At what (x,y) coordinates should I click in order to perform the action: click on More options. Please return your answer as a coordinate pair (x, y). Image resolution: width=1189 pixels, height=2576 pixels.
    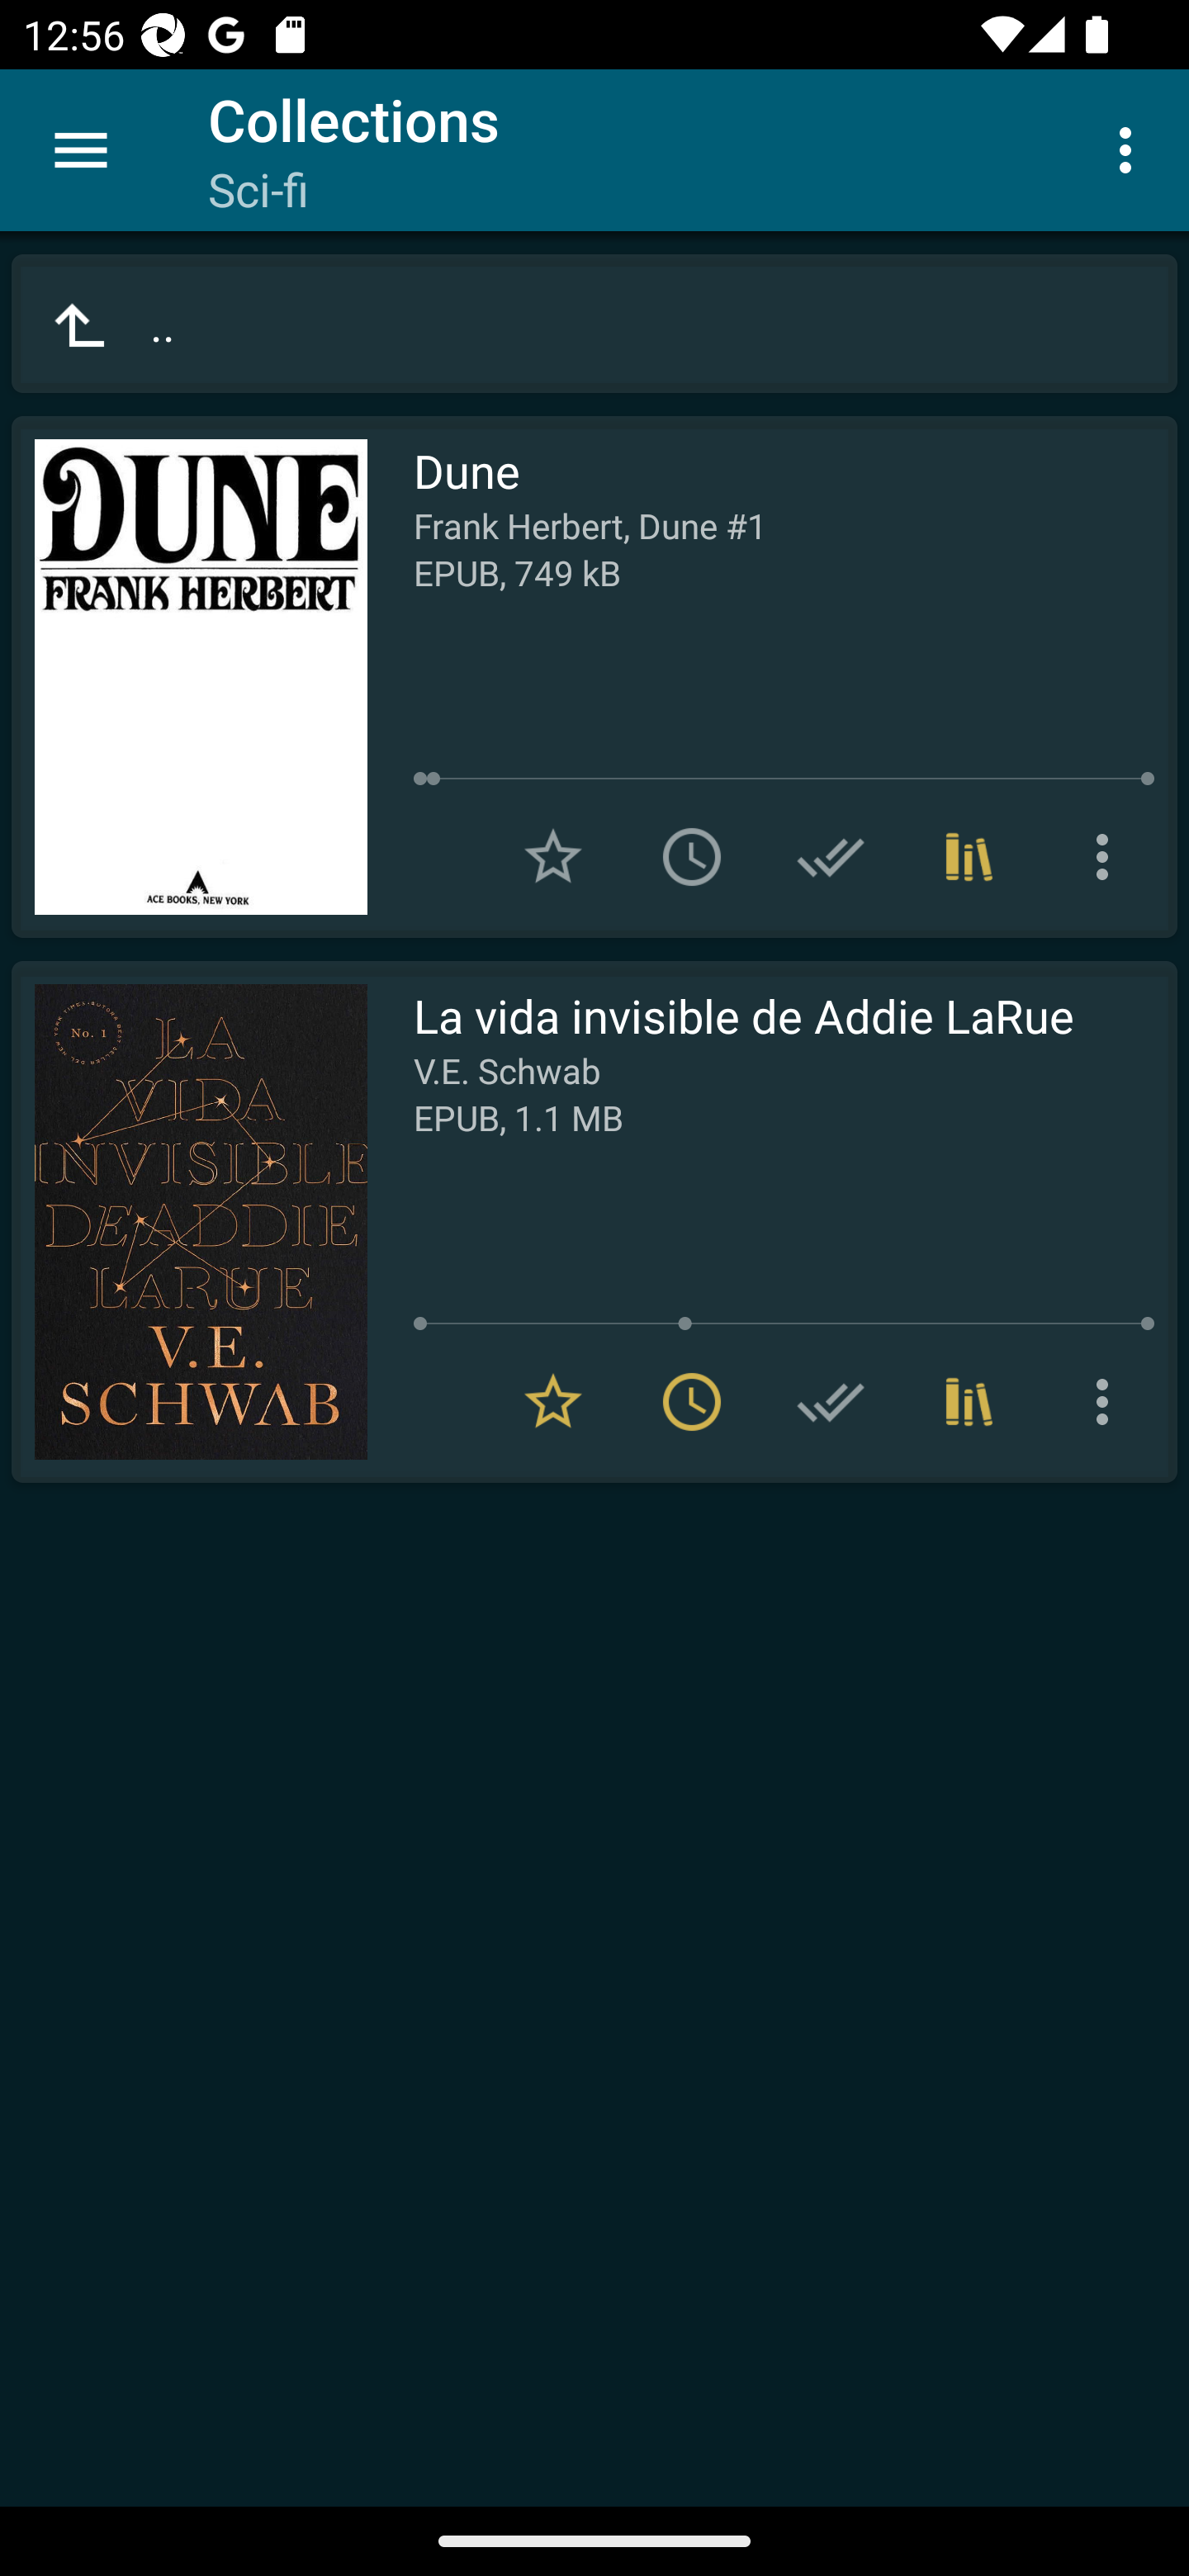
    Looking at the image, I should click on (1131, 149).